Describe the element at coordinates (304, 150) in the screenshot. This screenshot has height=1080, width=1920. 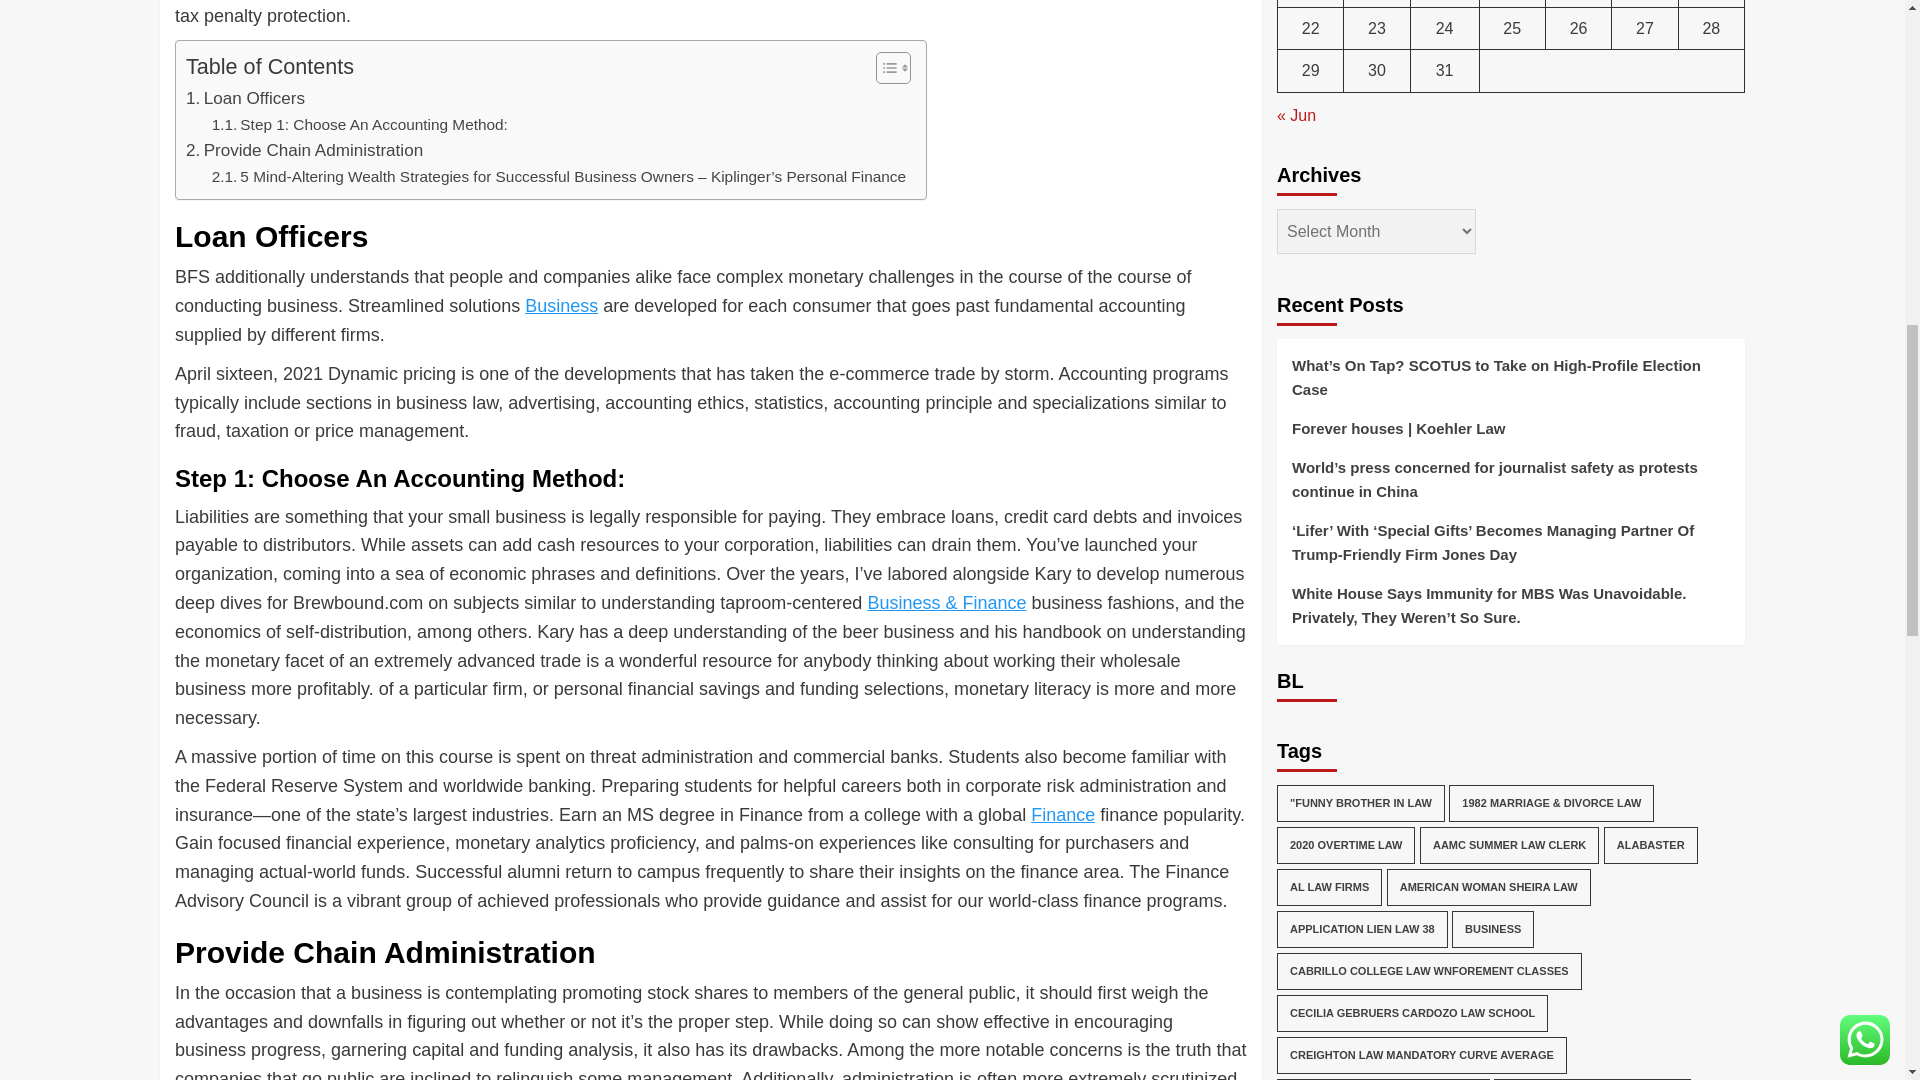
I see `Provide Chain Administration` at that location.